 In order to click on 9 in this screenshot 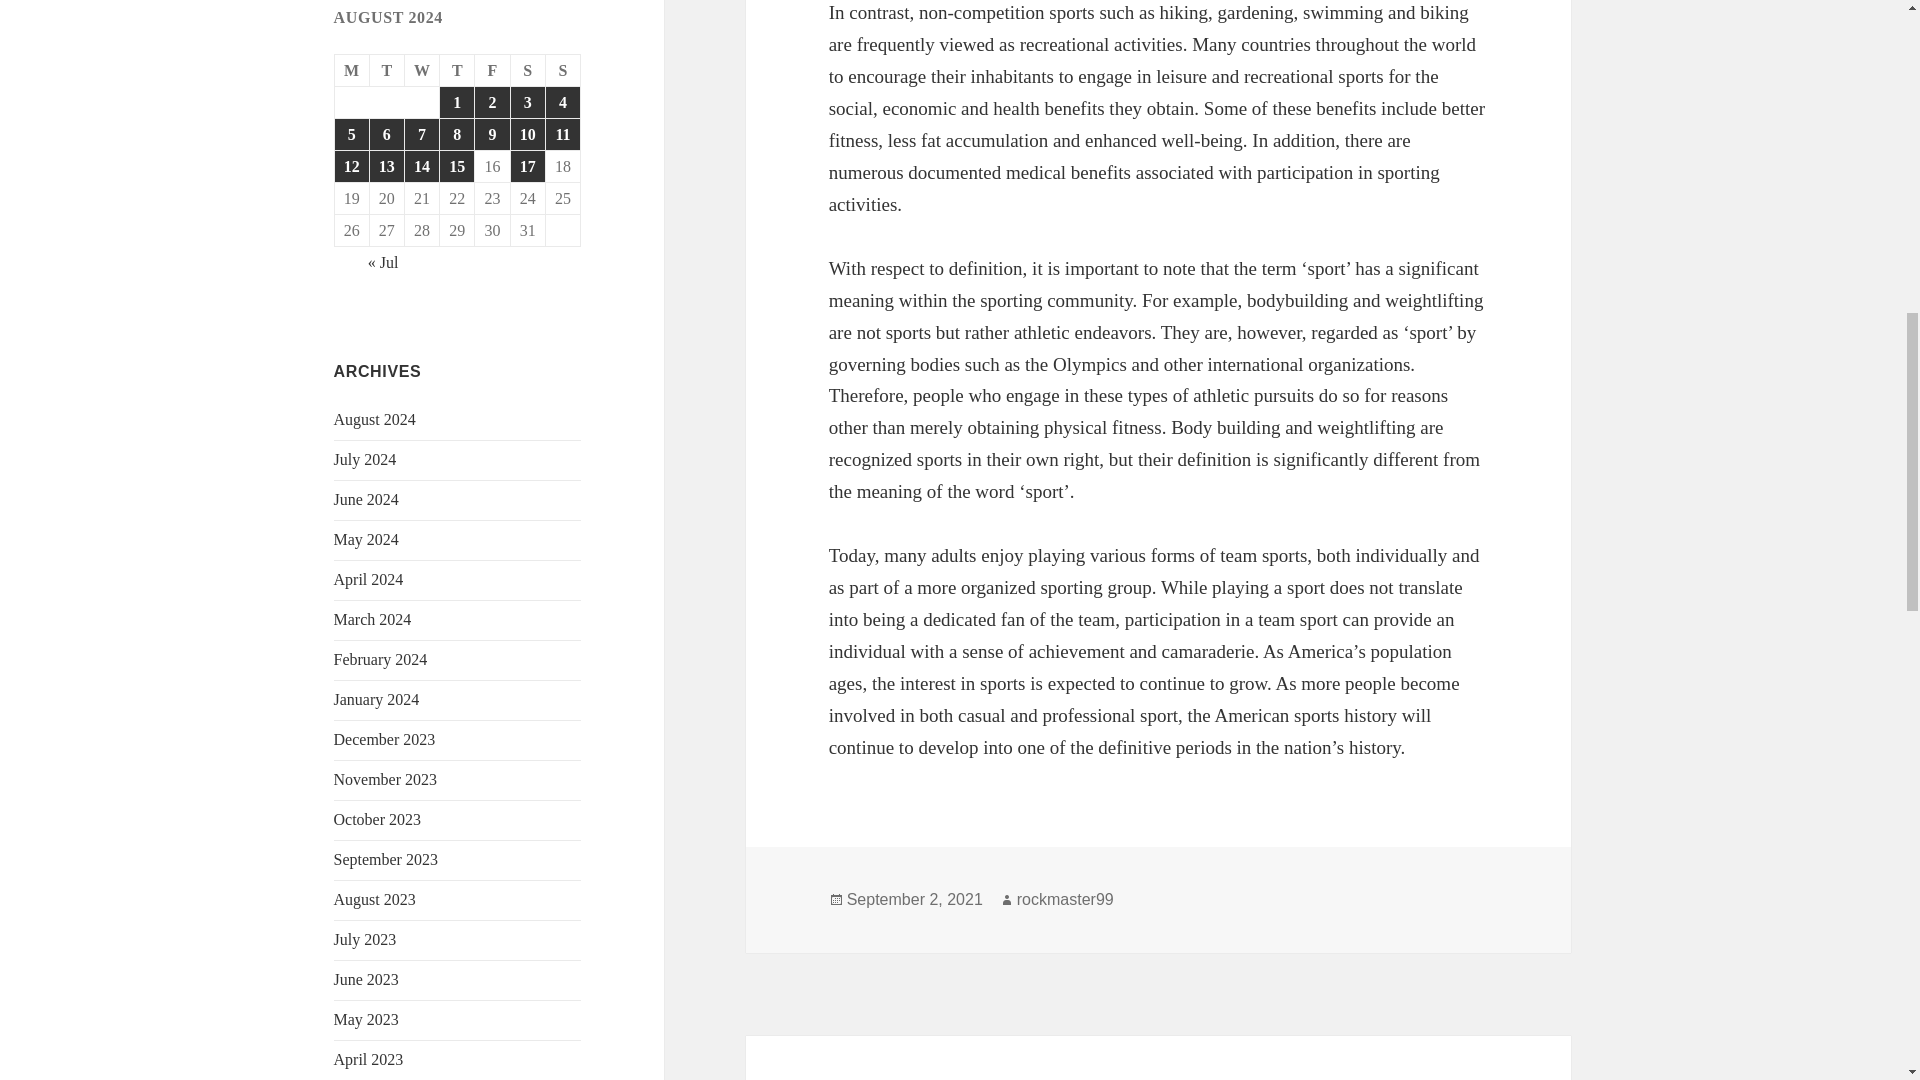, I will do `click(491, 134)`.